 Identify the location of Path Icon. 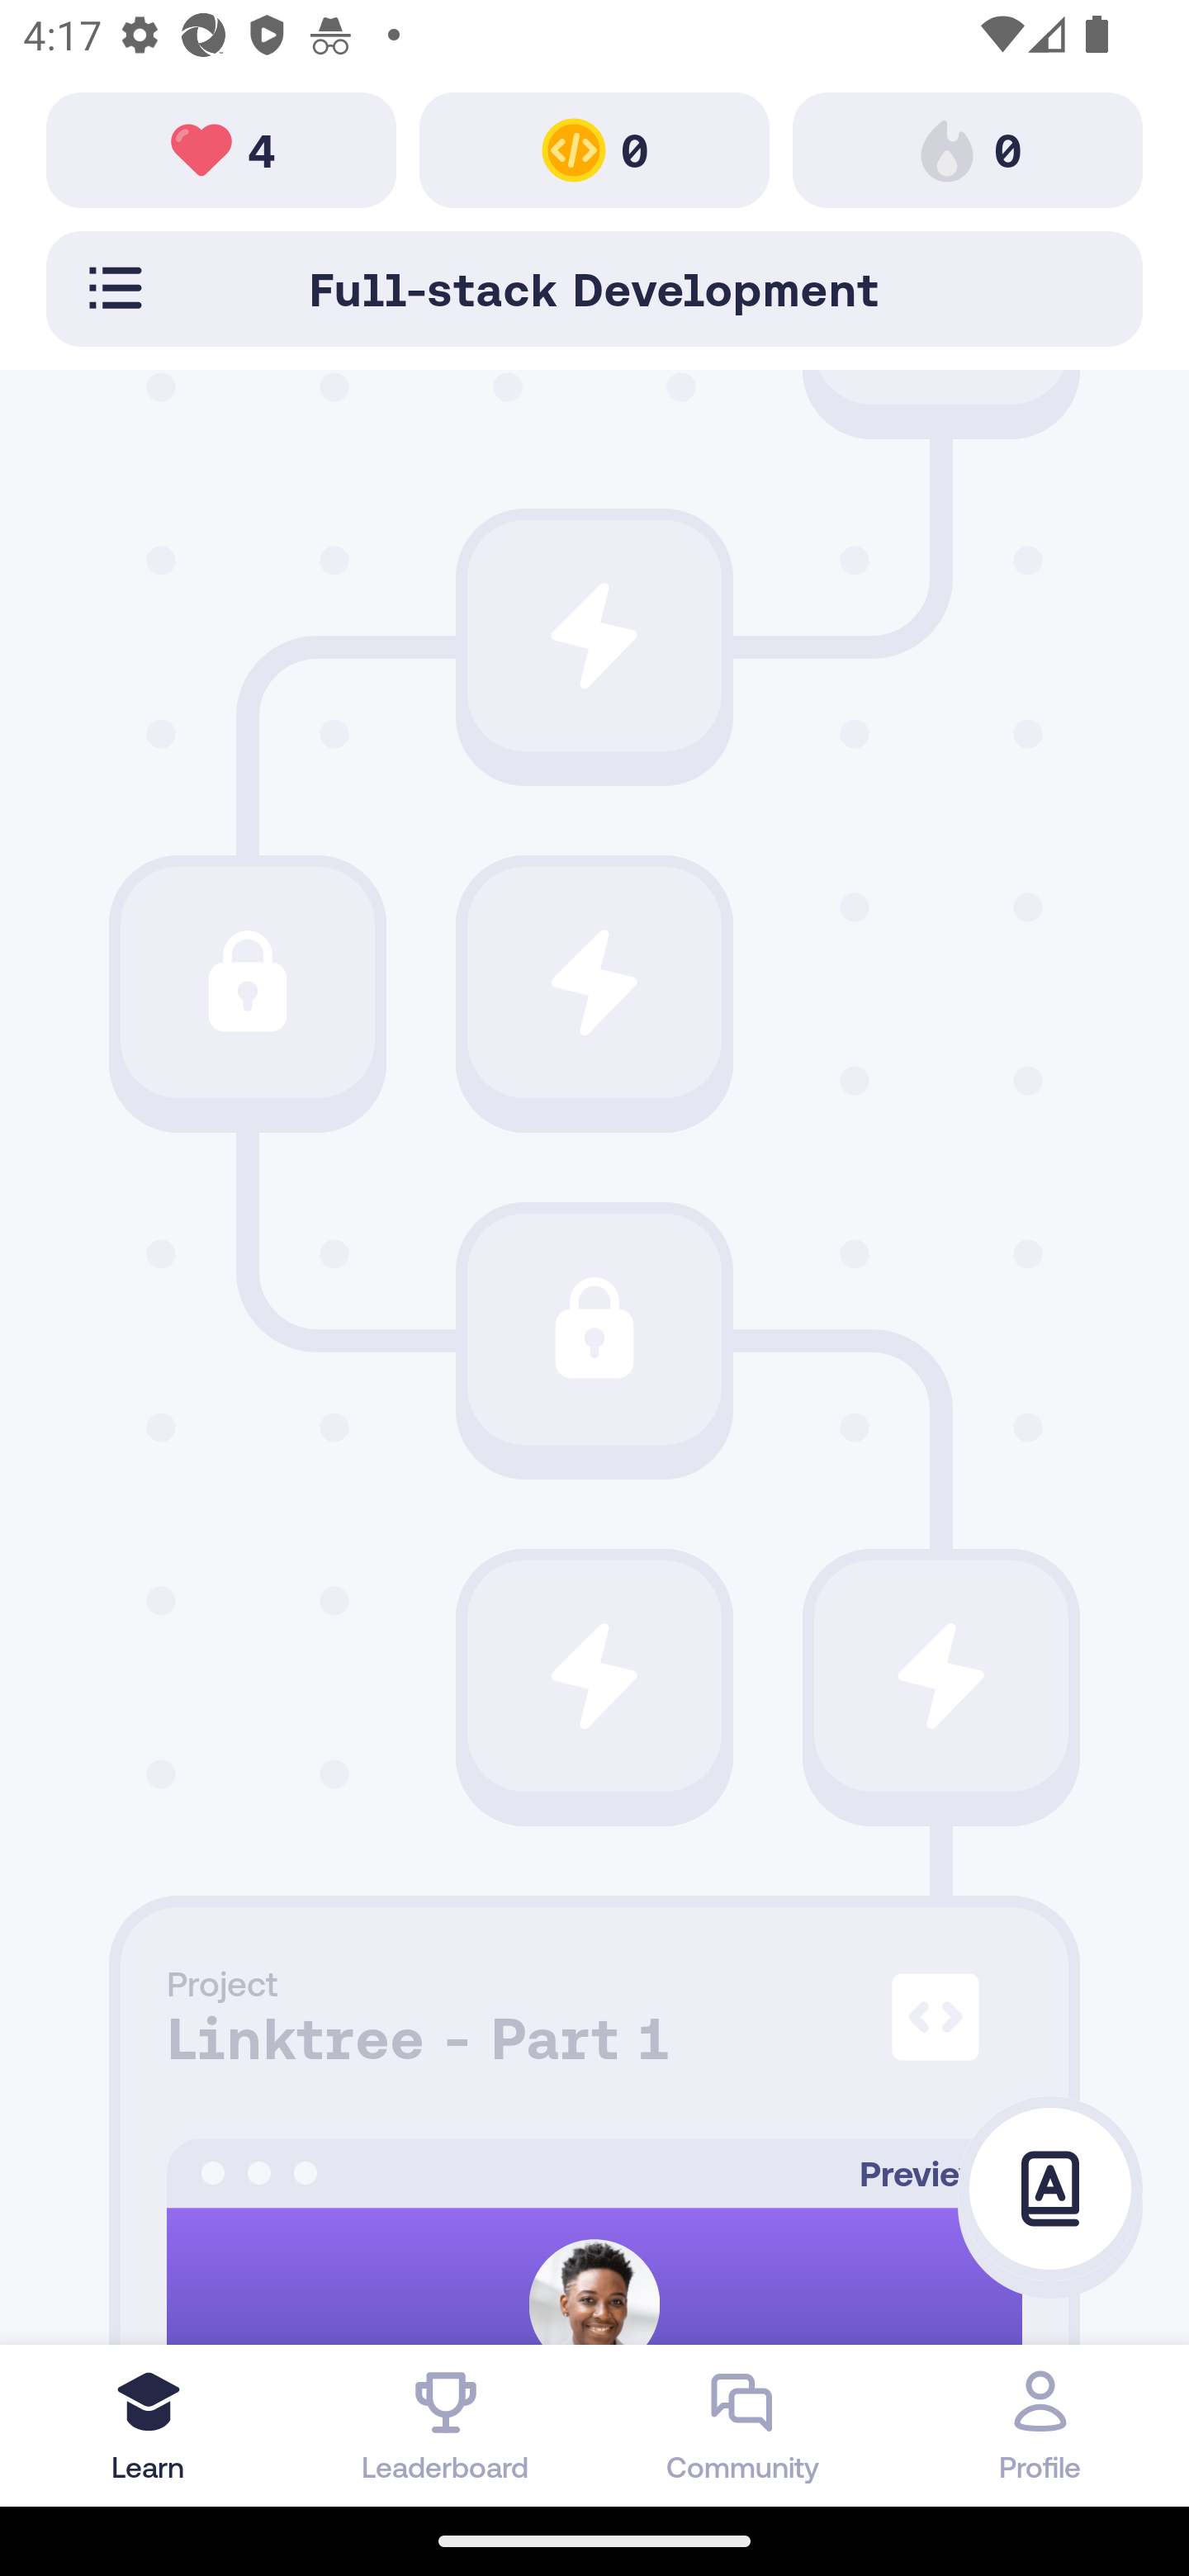
(594, 983).